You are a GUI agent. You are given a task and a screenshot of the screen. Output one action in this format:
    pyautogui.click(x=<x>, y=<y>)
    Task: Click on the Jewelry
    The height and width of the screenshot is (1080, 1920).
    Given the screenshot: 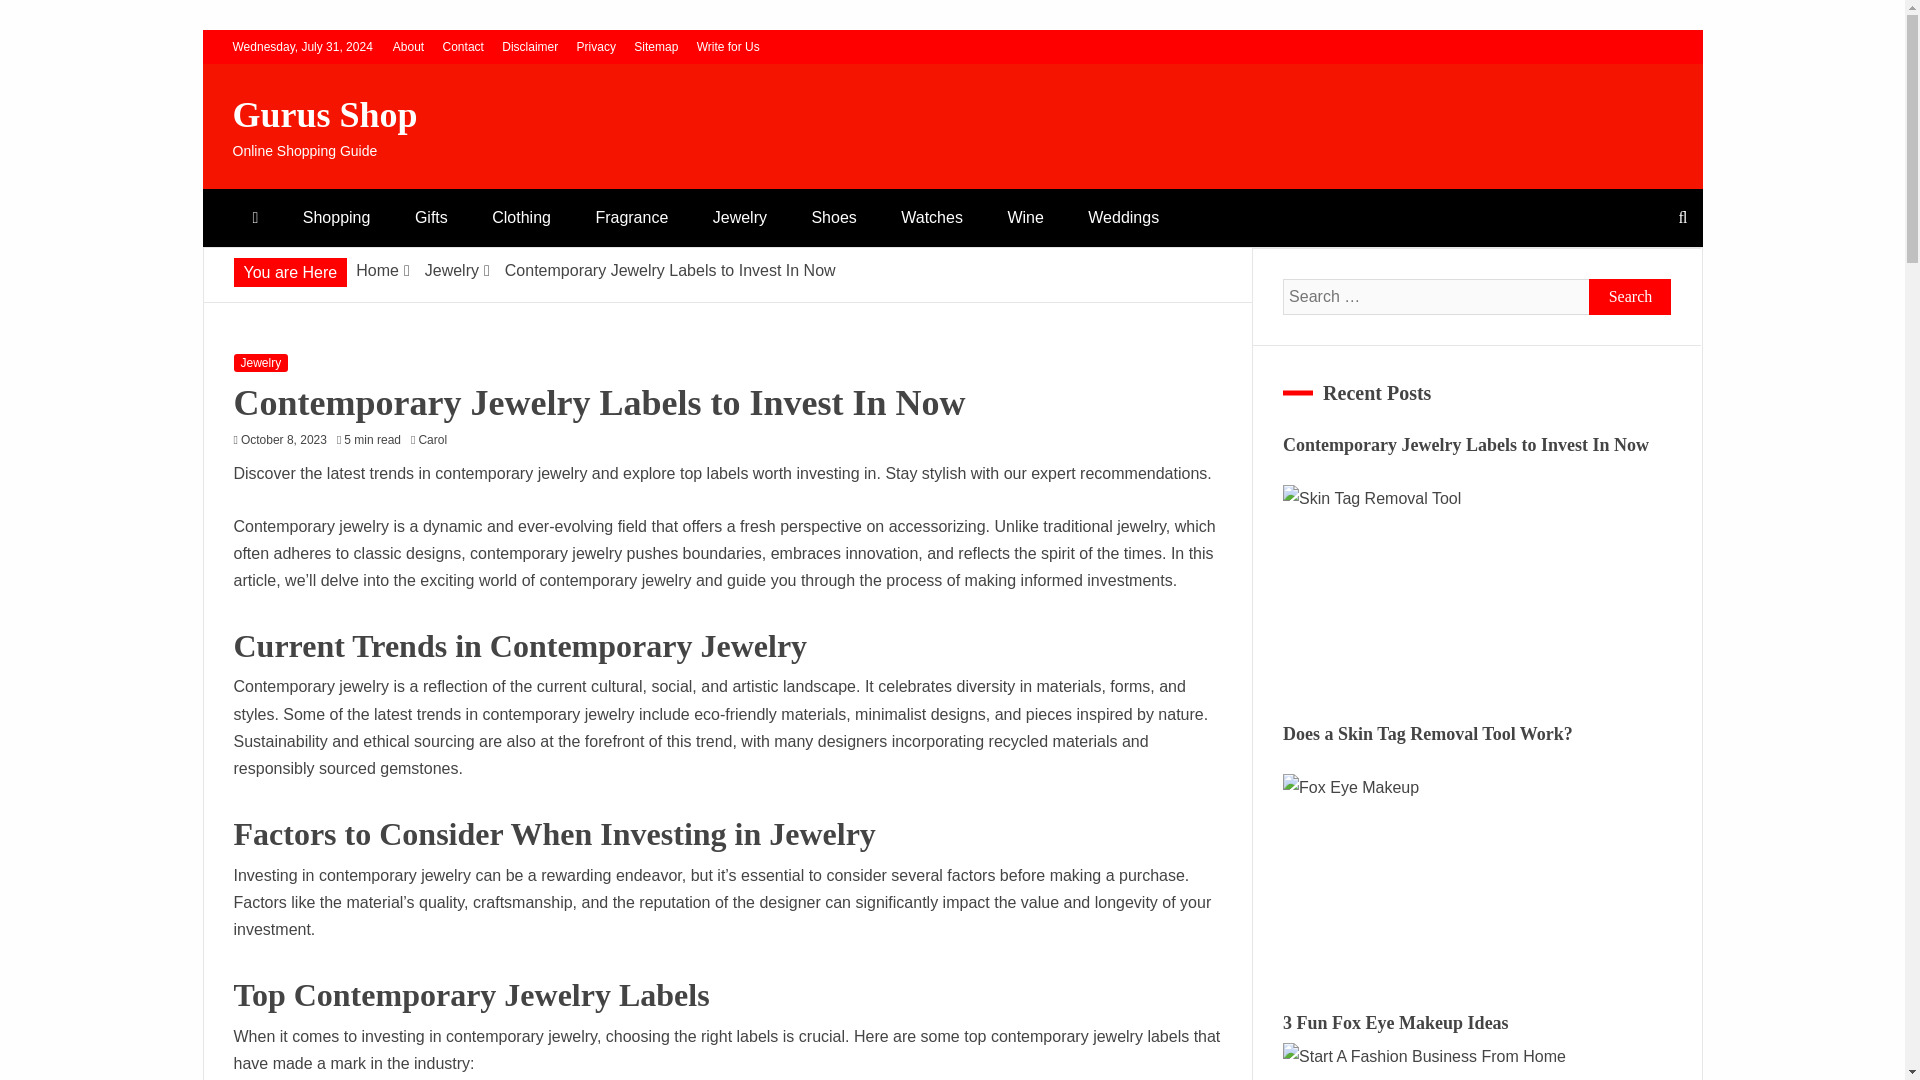 What is the action you would take?
    pyautogui.click(x=740, y=218)
    